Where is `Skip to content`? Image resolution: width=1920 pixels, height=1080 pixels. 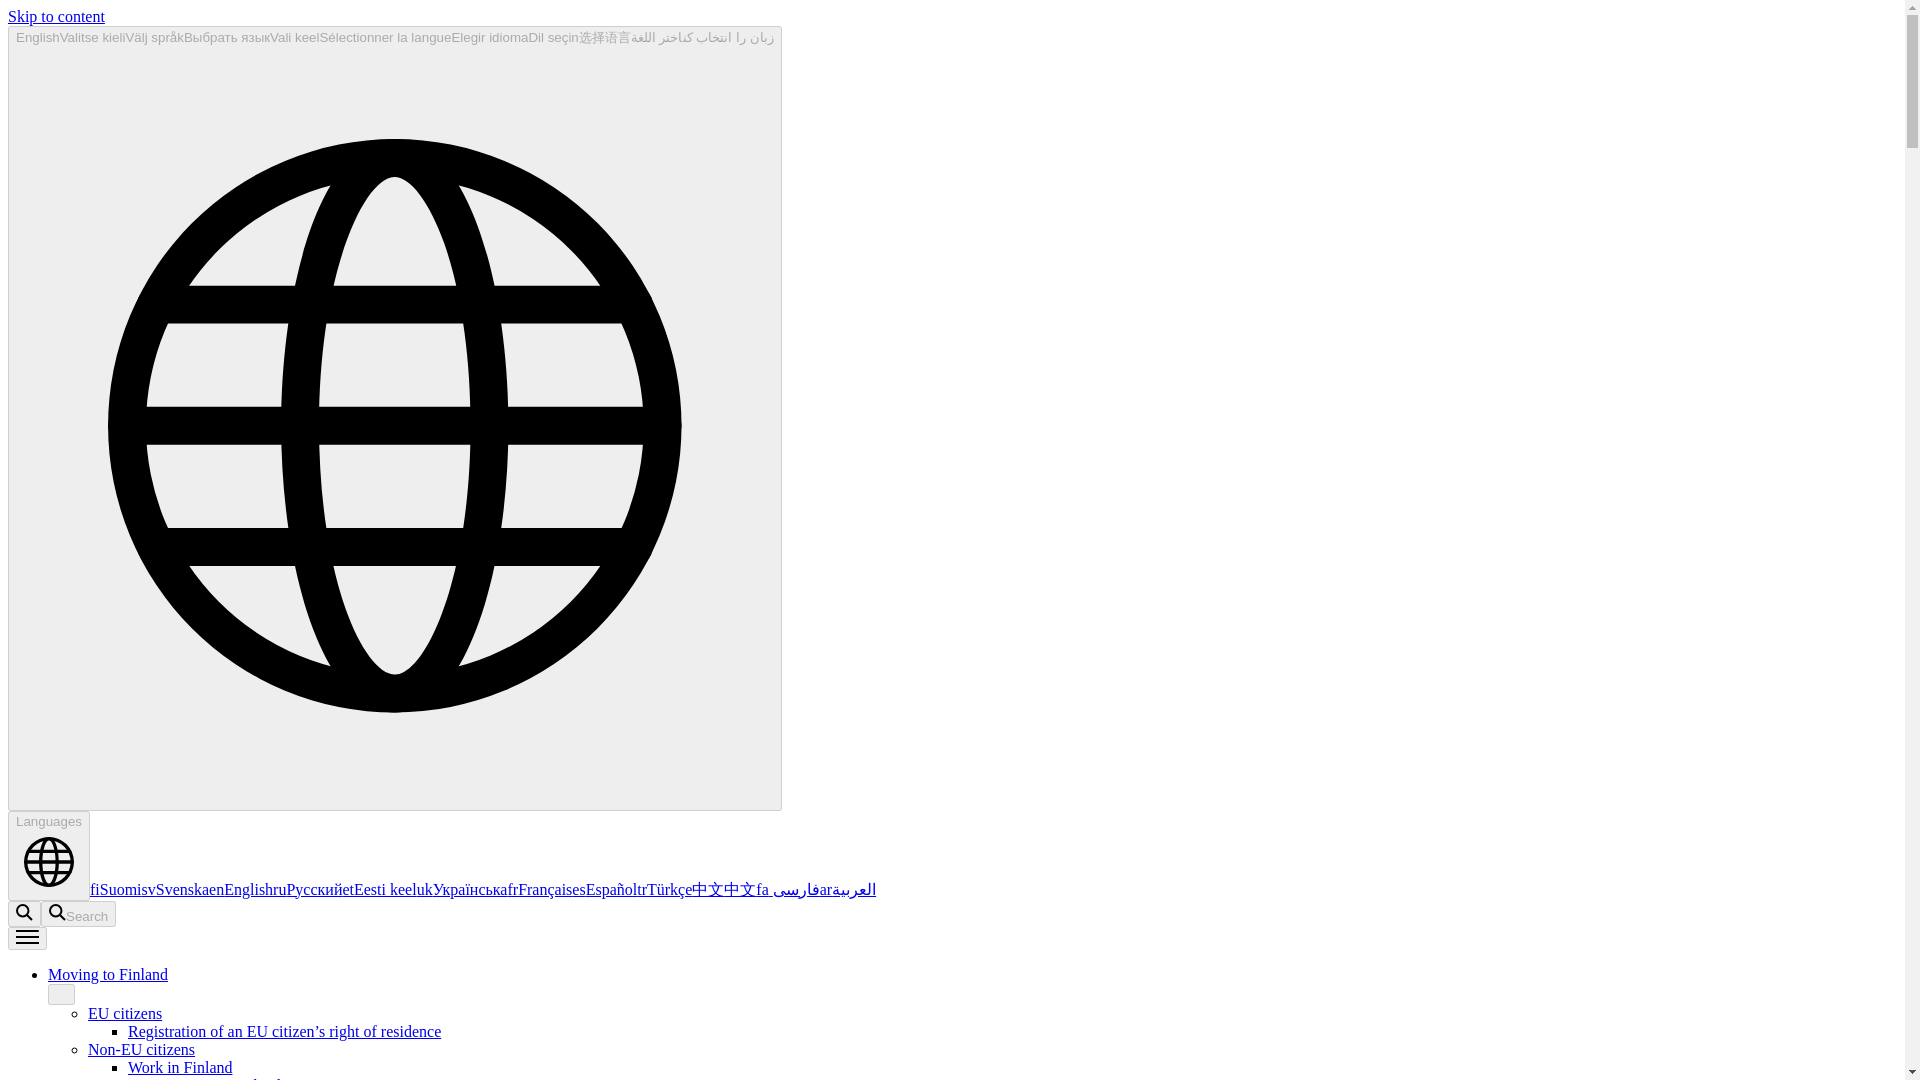
Skip to content is located at coordinates (56, 16).